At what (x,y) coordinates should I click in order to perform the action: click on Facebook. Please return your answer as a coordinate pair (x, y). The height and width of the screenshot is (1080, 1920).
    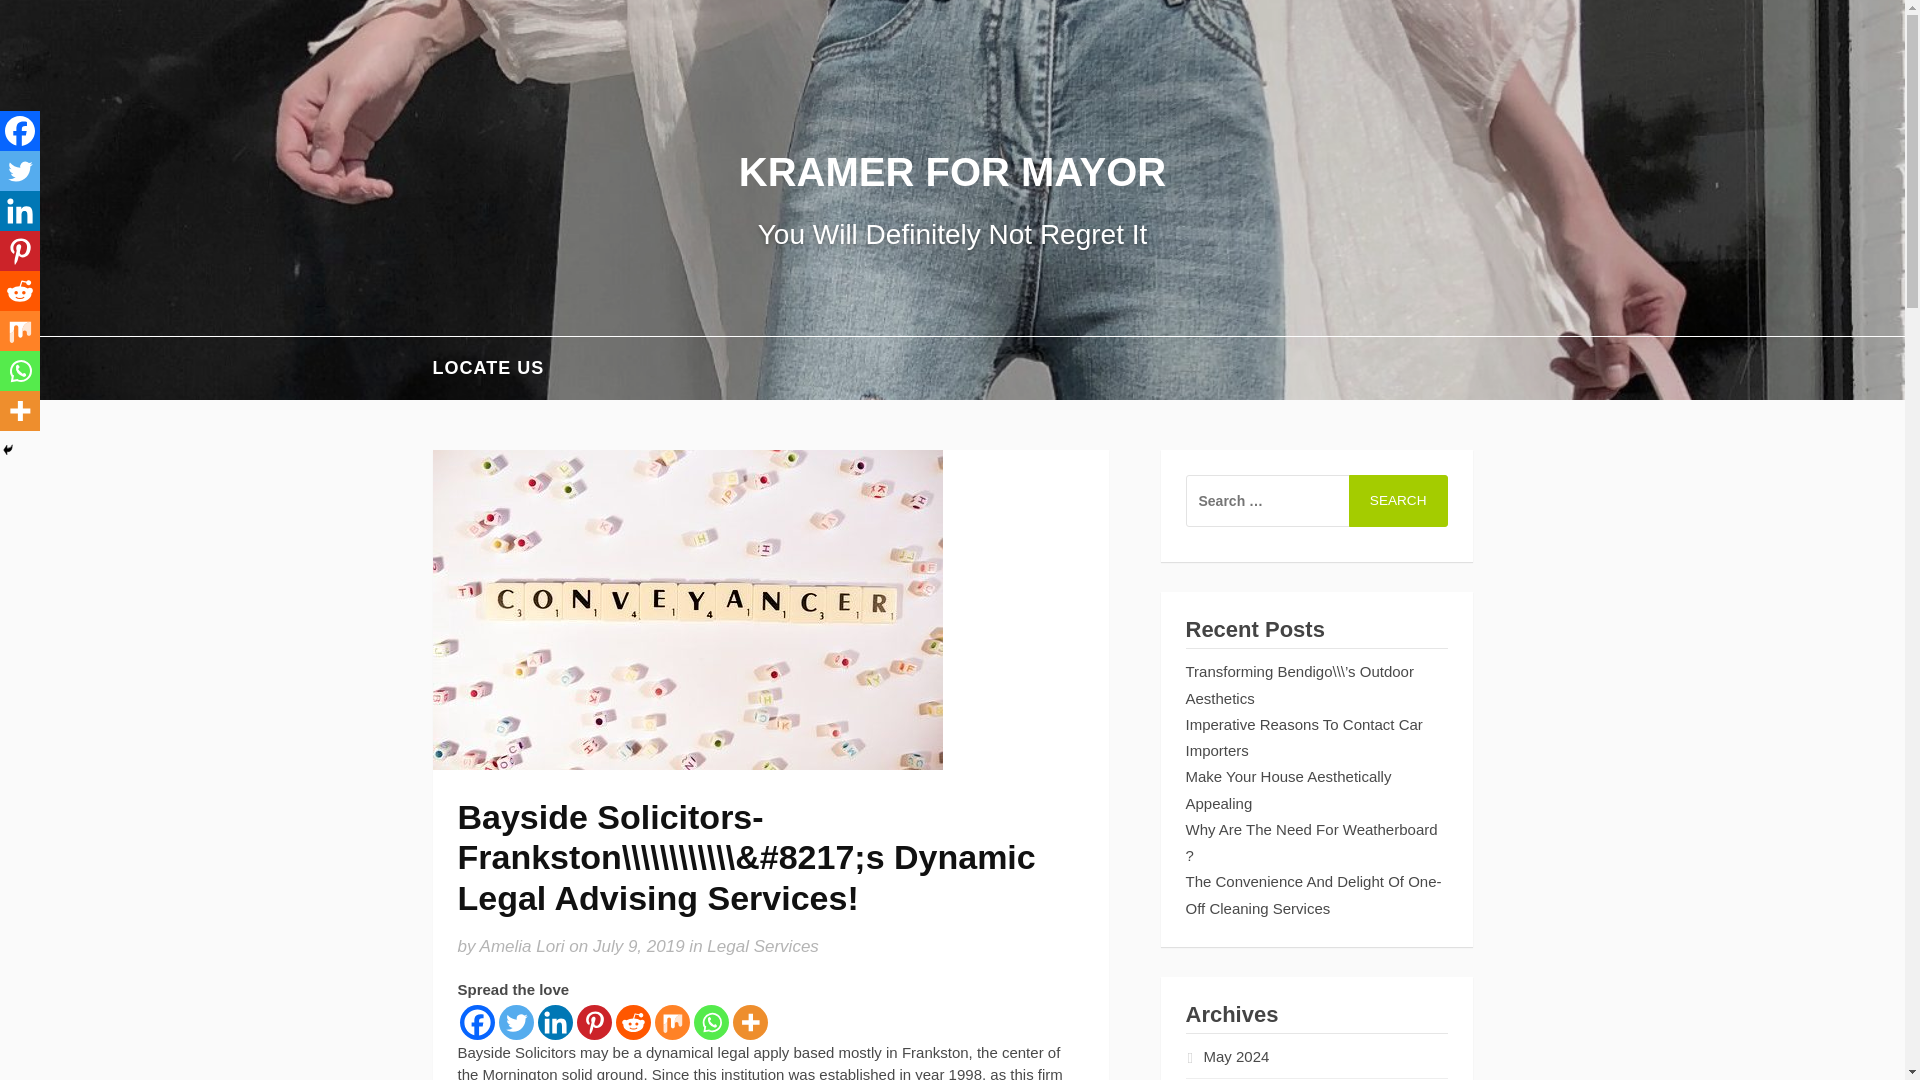
    Looking at the image, I should click on (20, 131).